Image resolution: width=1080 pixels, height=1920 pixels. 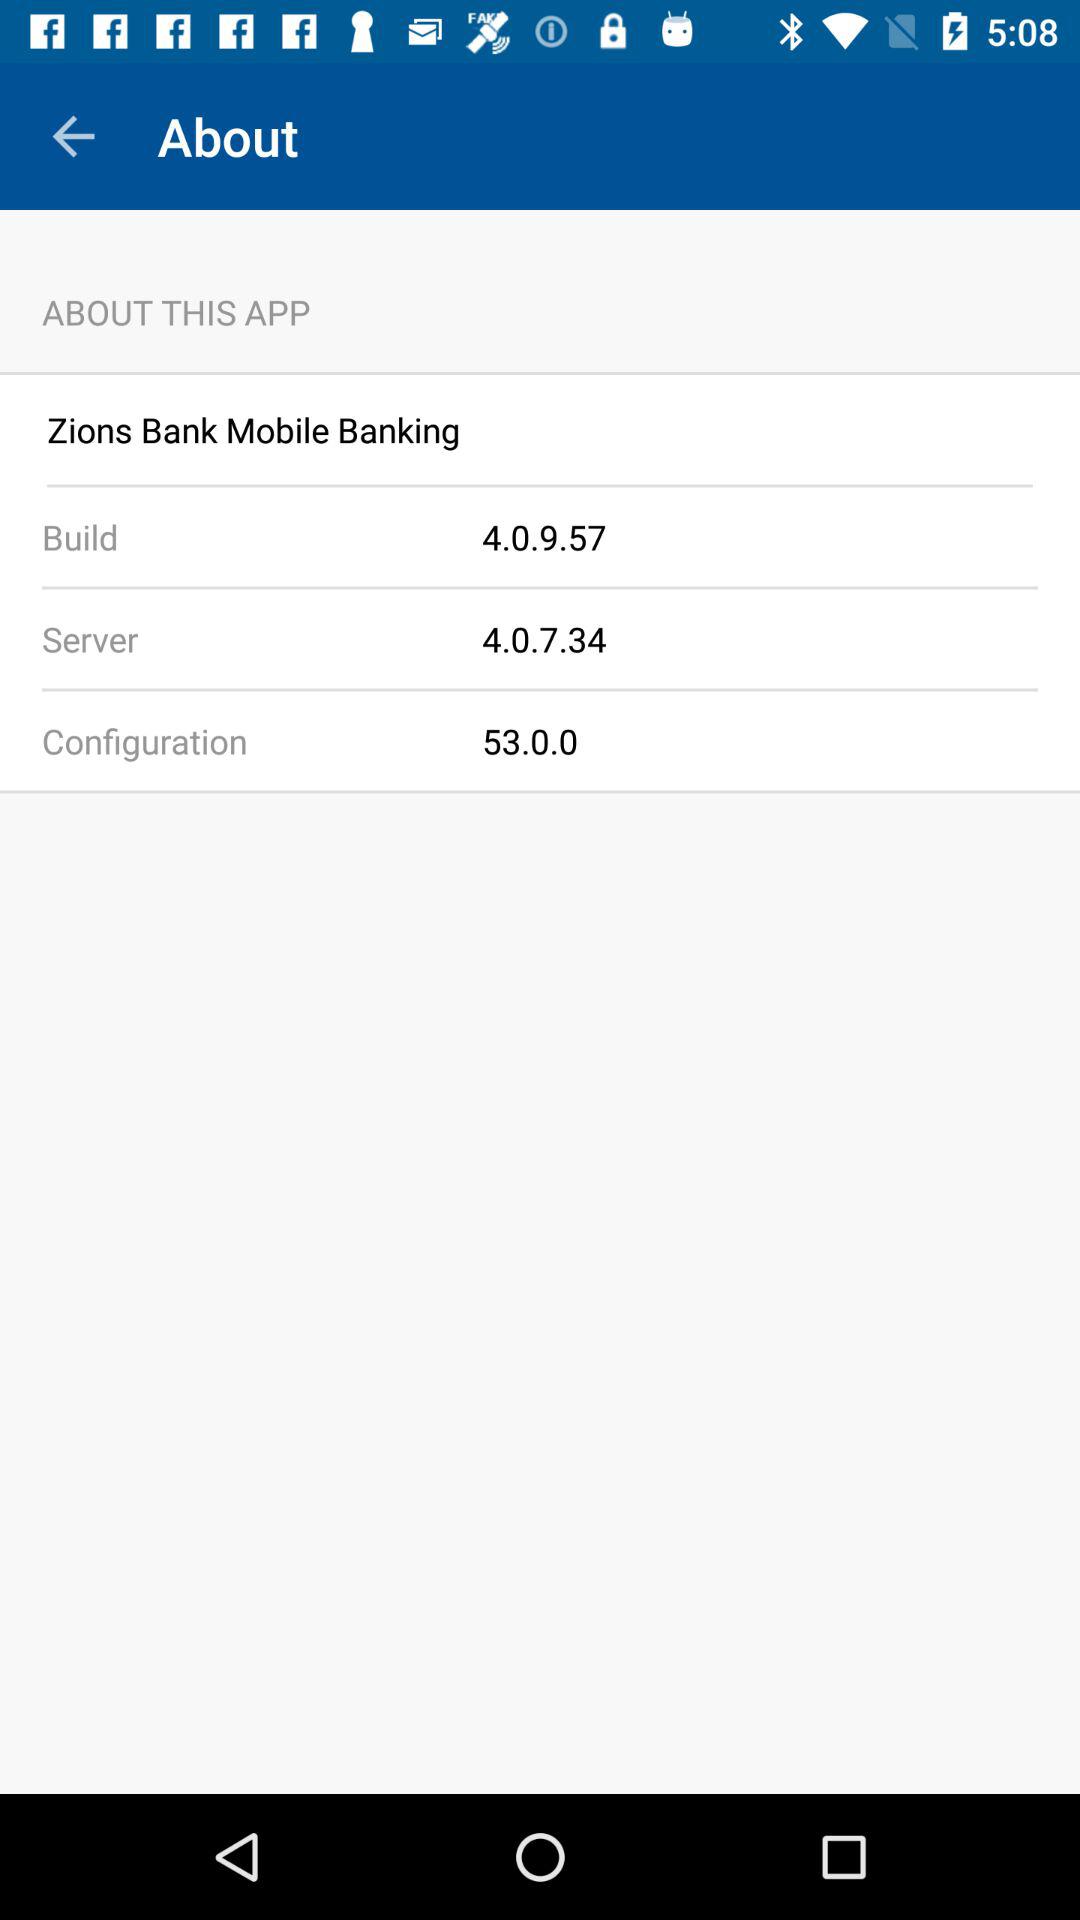 What do you see at coordinates (241, 638) in the screenshot?
I see `turn on the item to the left of the 4 0 7 app` at bounding box center [241, 638].